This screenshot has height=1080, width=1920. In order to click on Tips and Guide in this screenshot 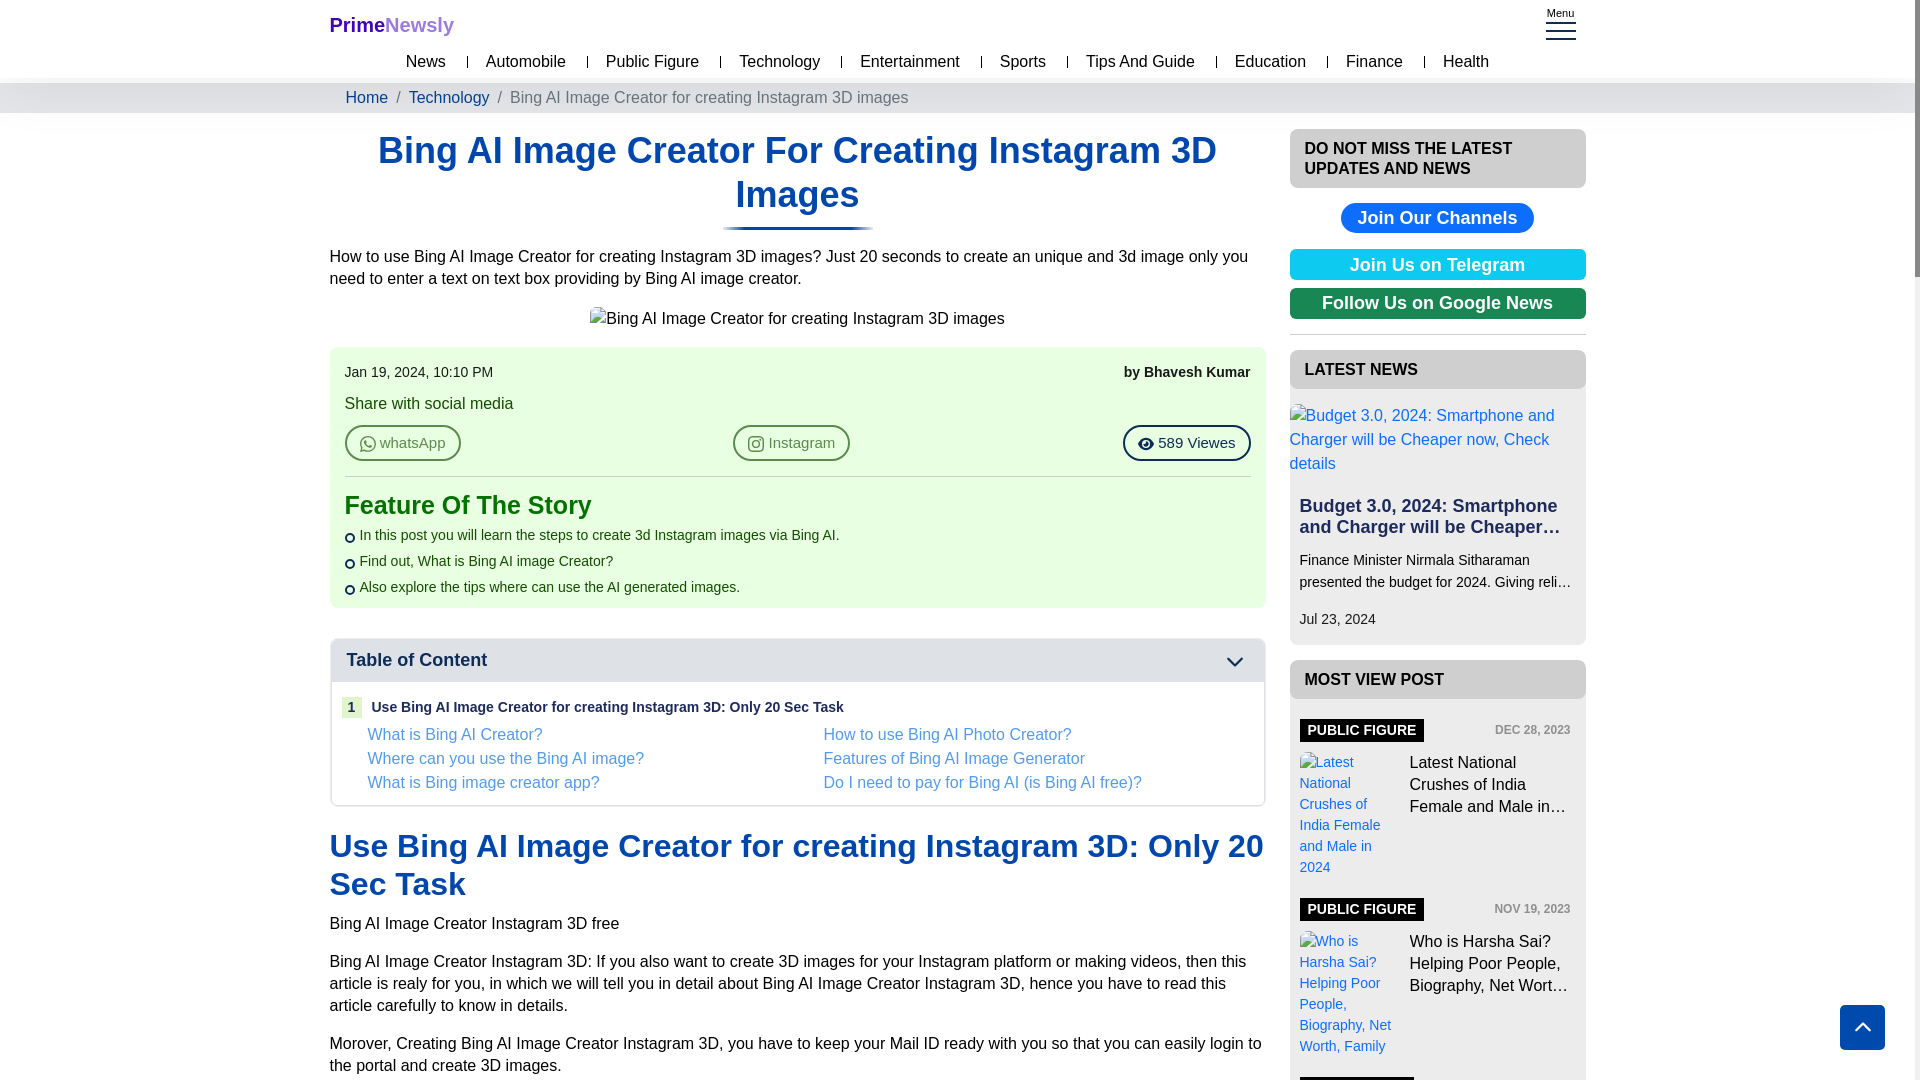, I will do `click(1134, 62)`.